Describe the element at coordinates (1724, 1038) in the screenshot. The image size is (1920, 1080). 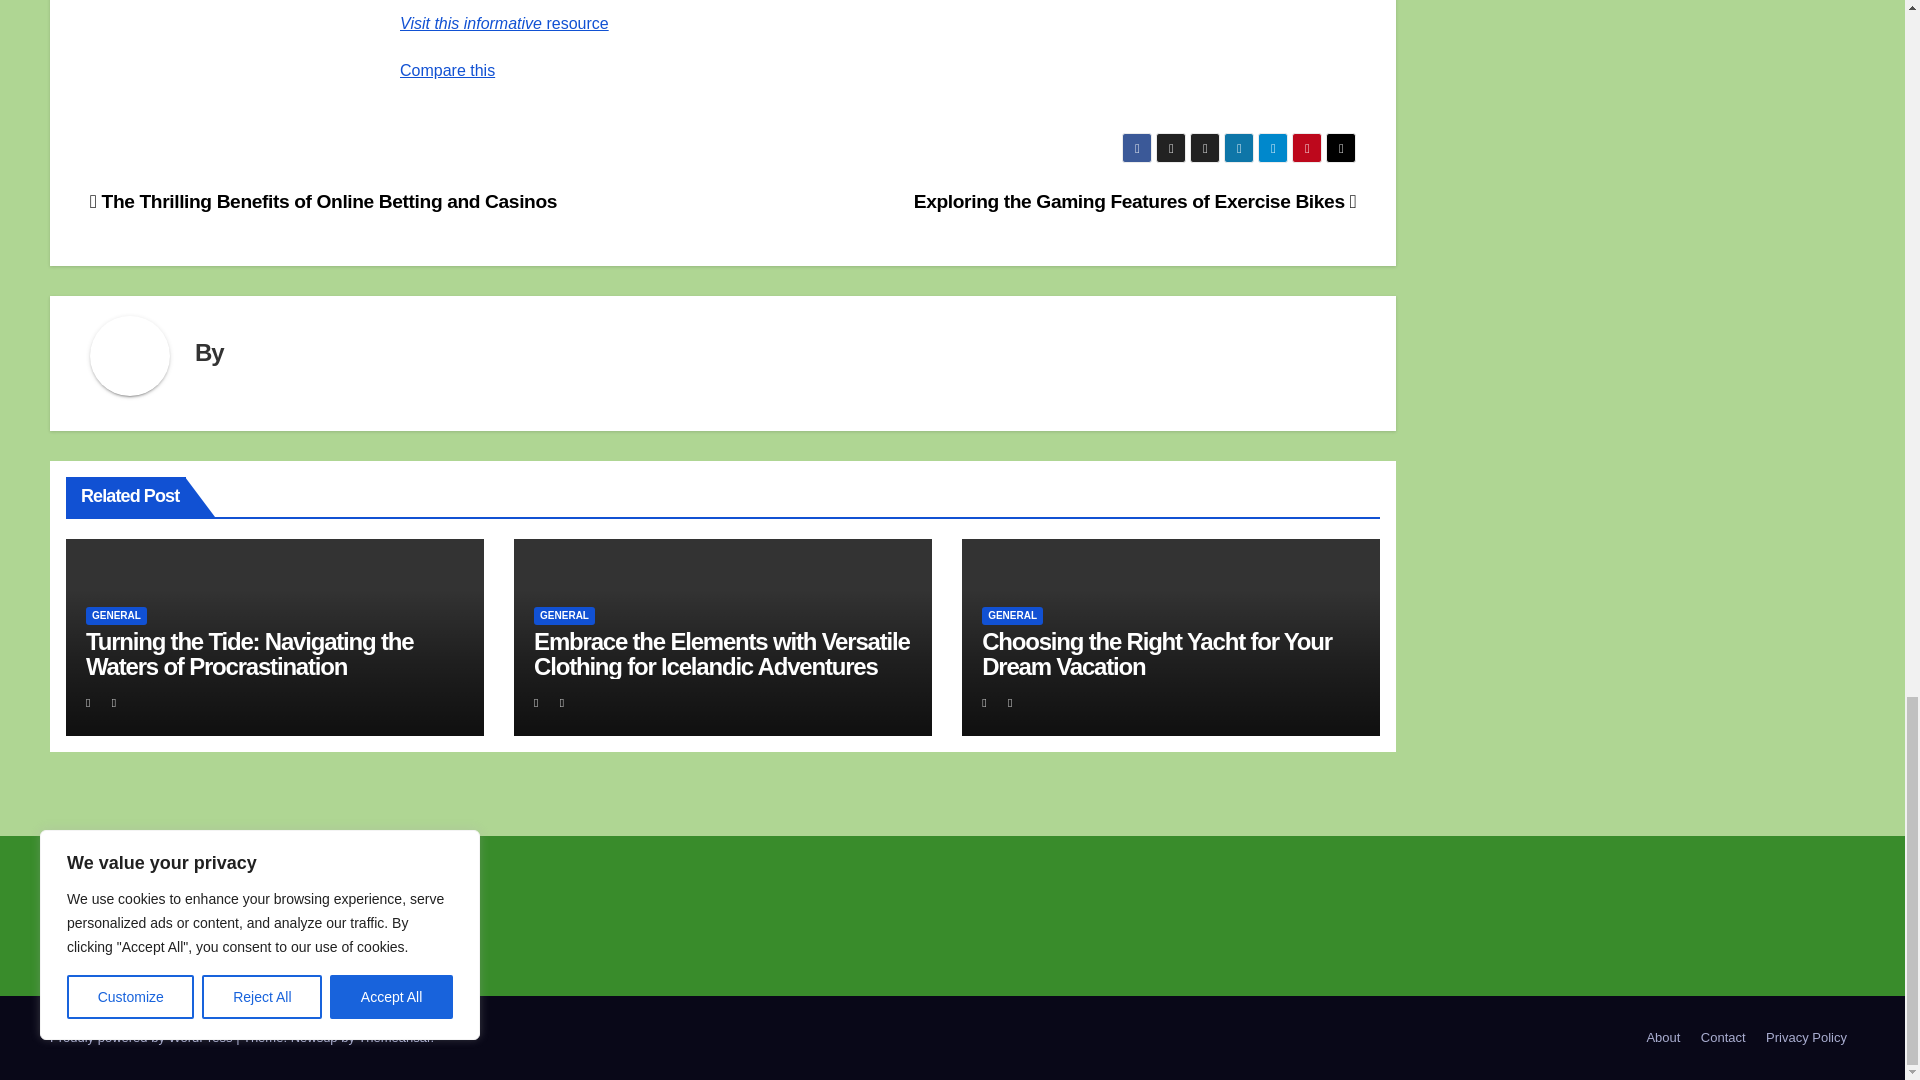
I see `Contact` at that location.